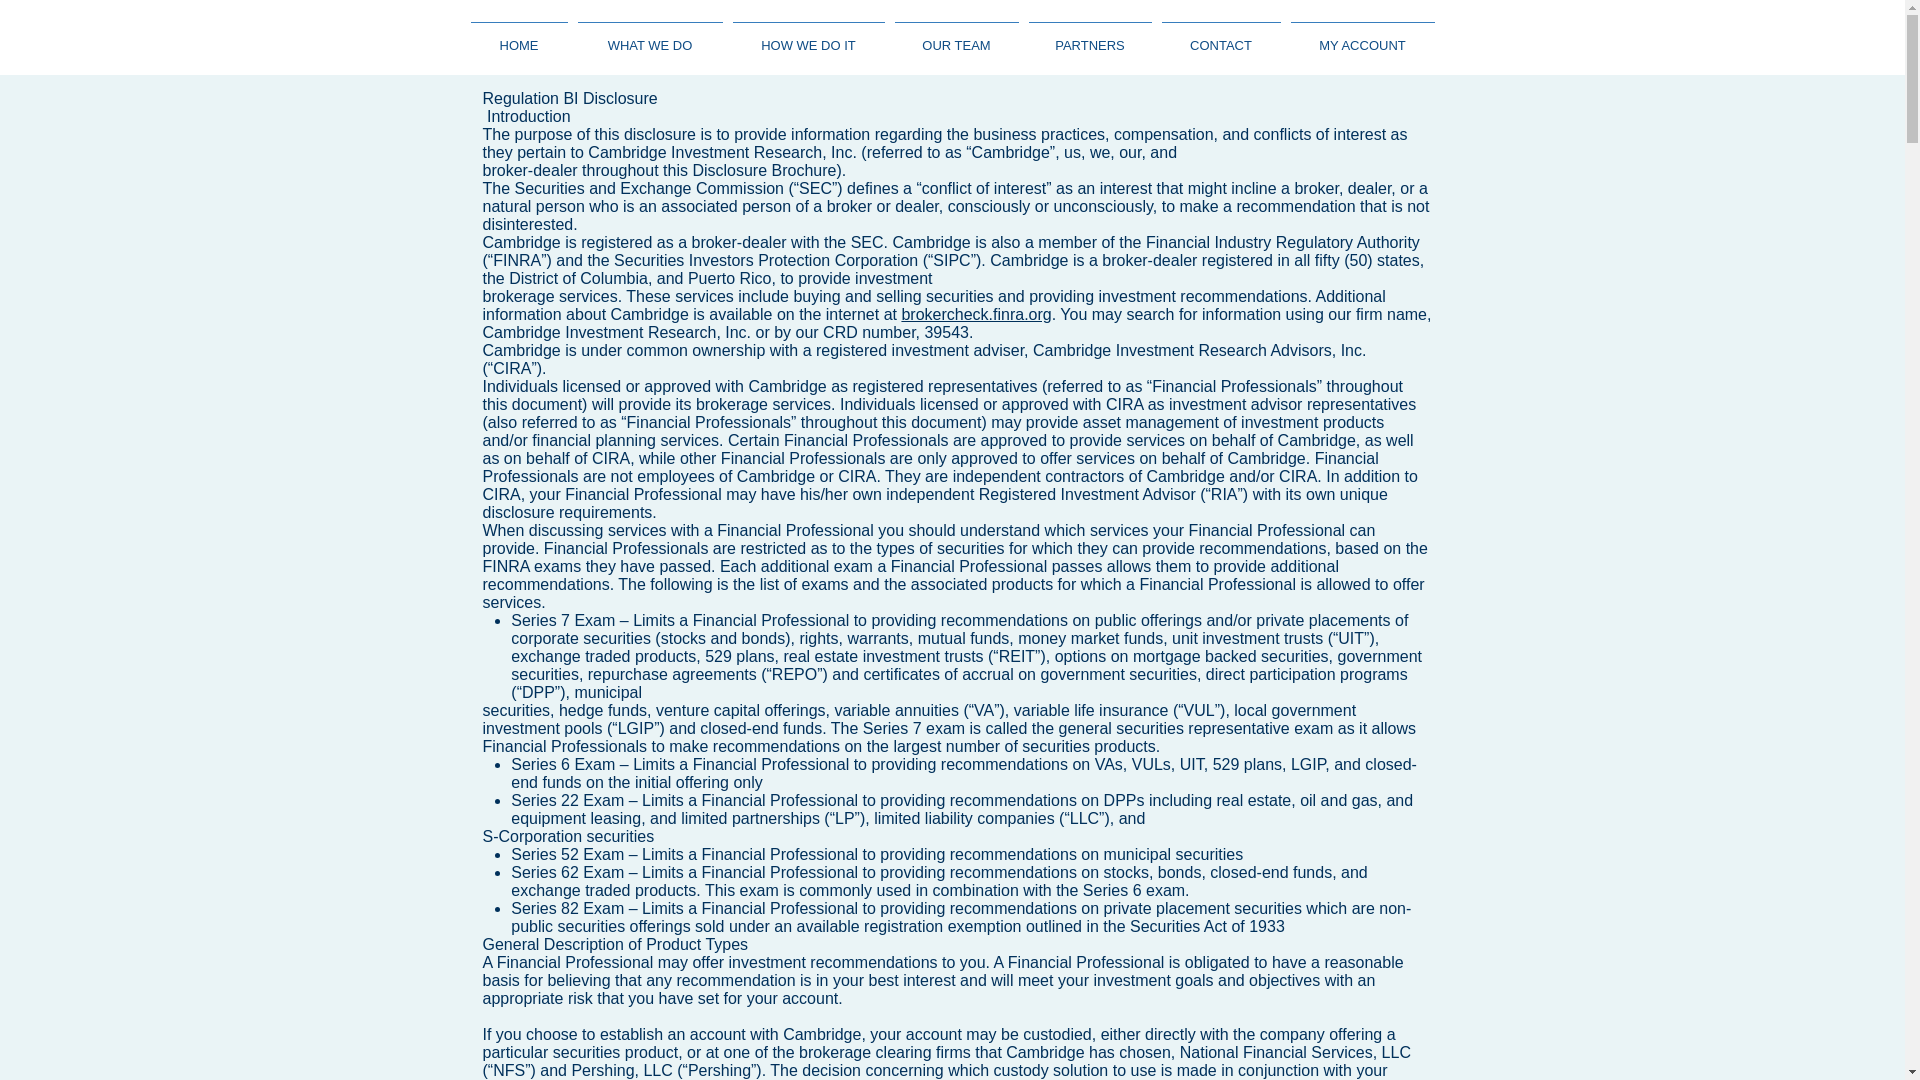 Image resolution: width=1920 pixels, height=1080 pixels. Describe the element at coordinates (975, 314) in the screenshot. I see `brokercheck.finra.org` at that location.